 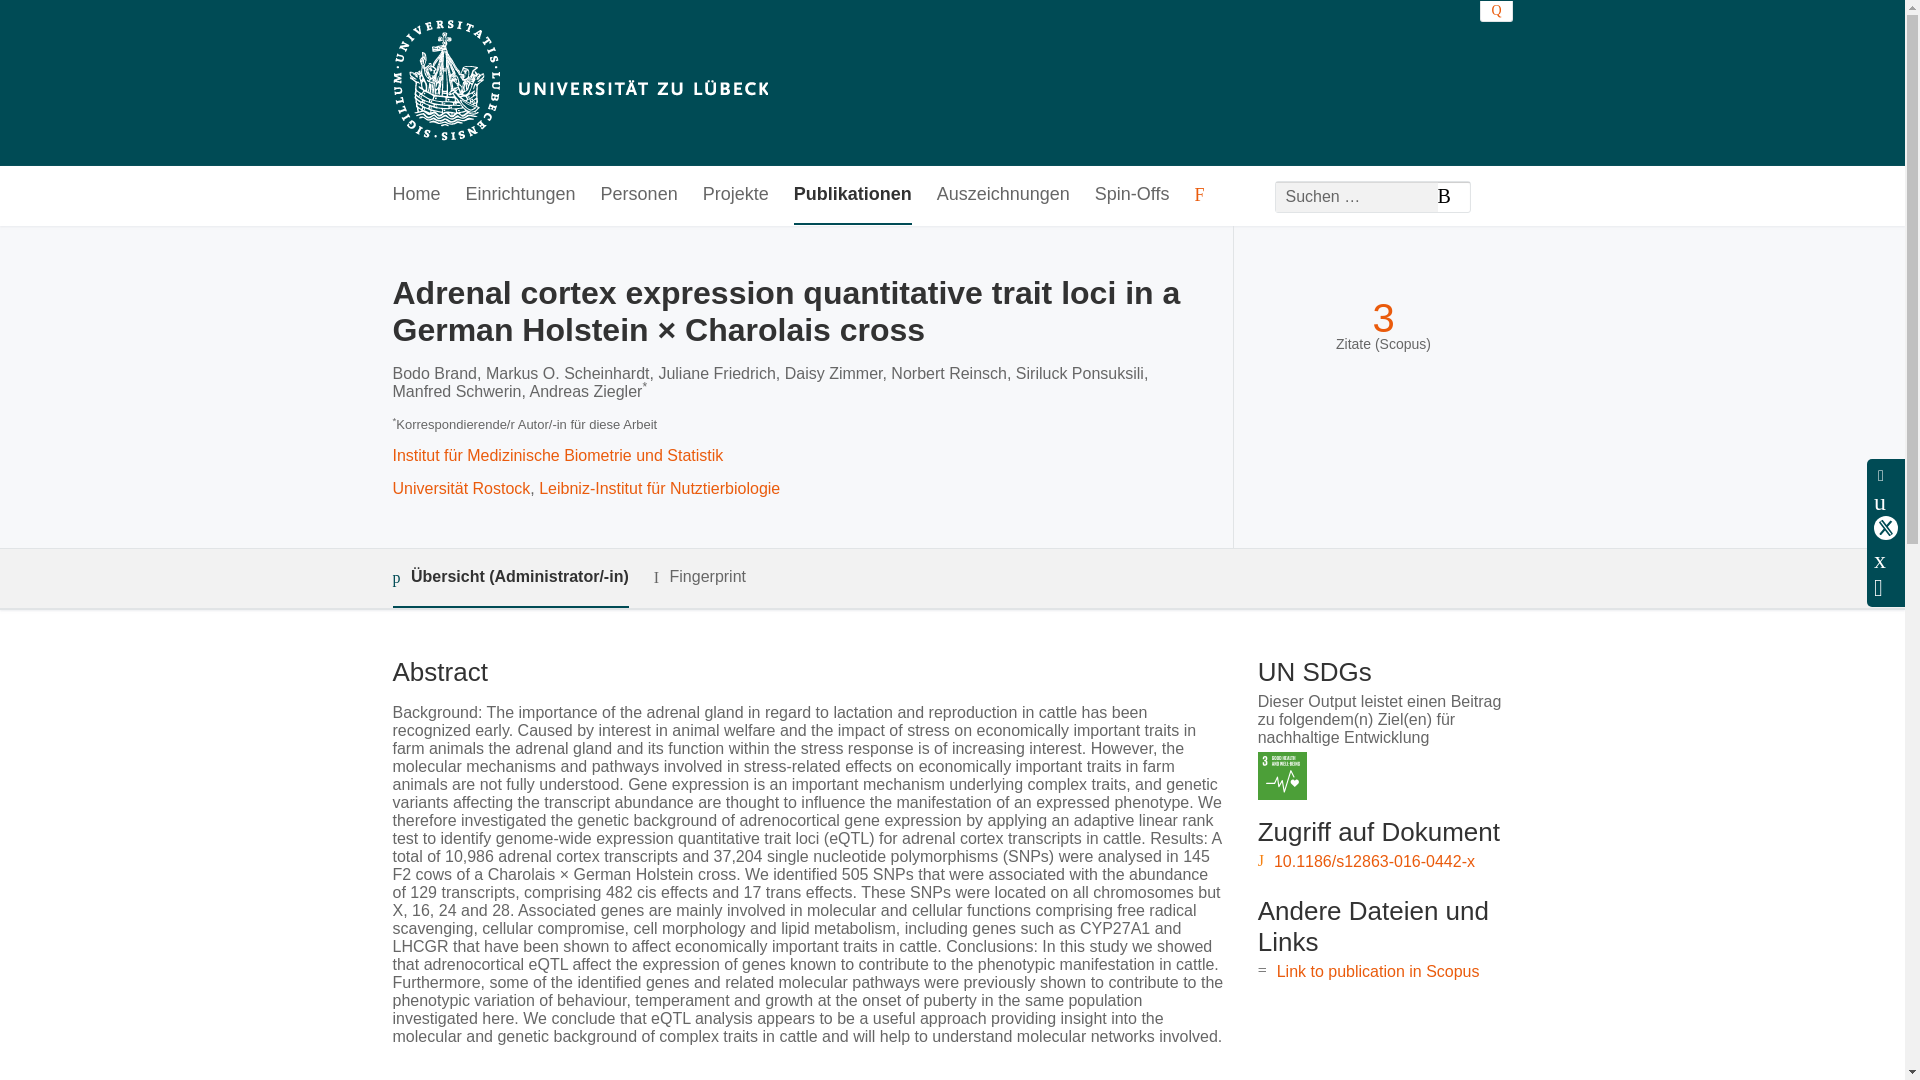 I want to click on Projekte, so click(x=736, y=195).